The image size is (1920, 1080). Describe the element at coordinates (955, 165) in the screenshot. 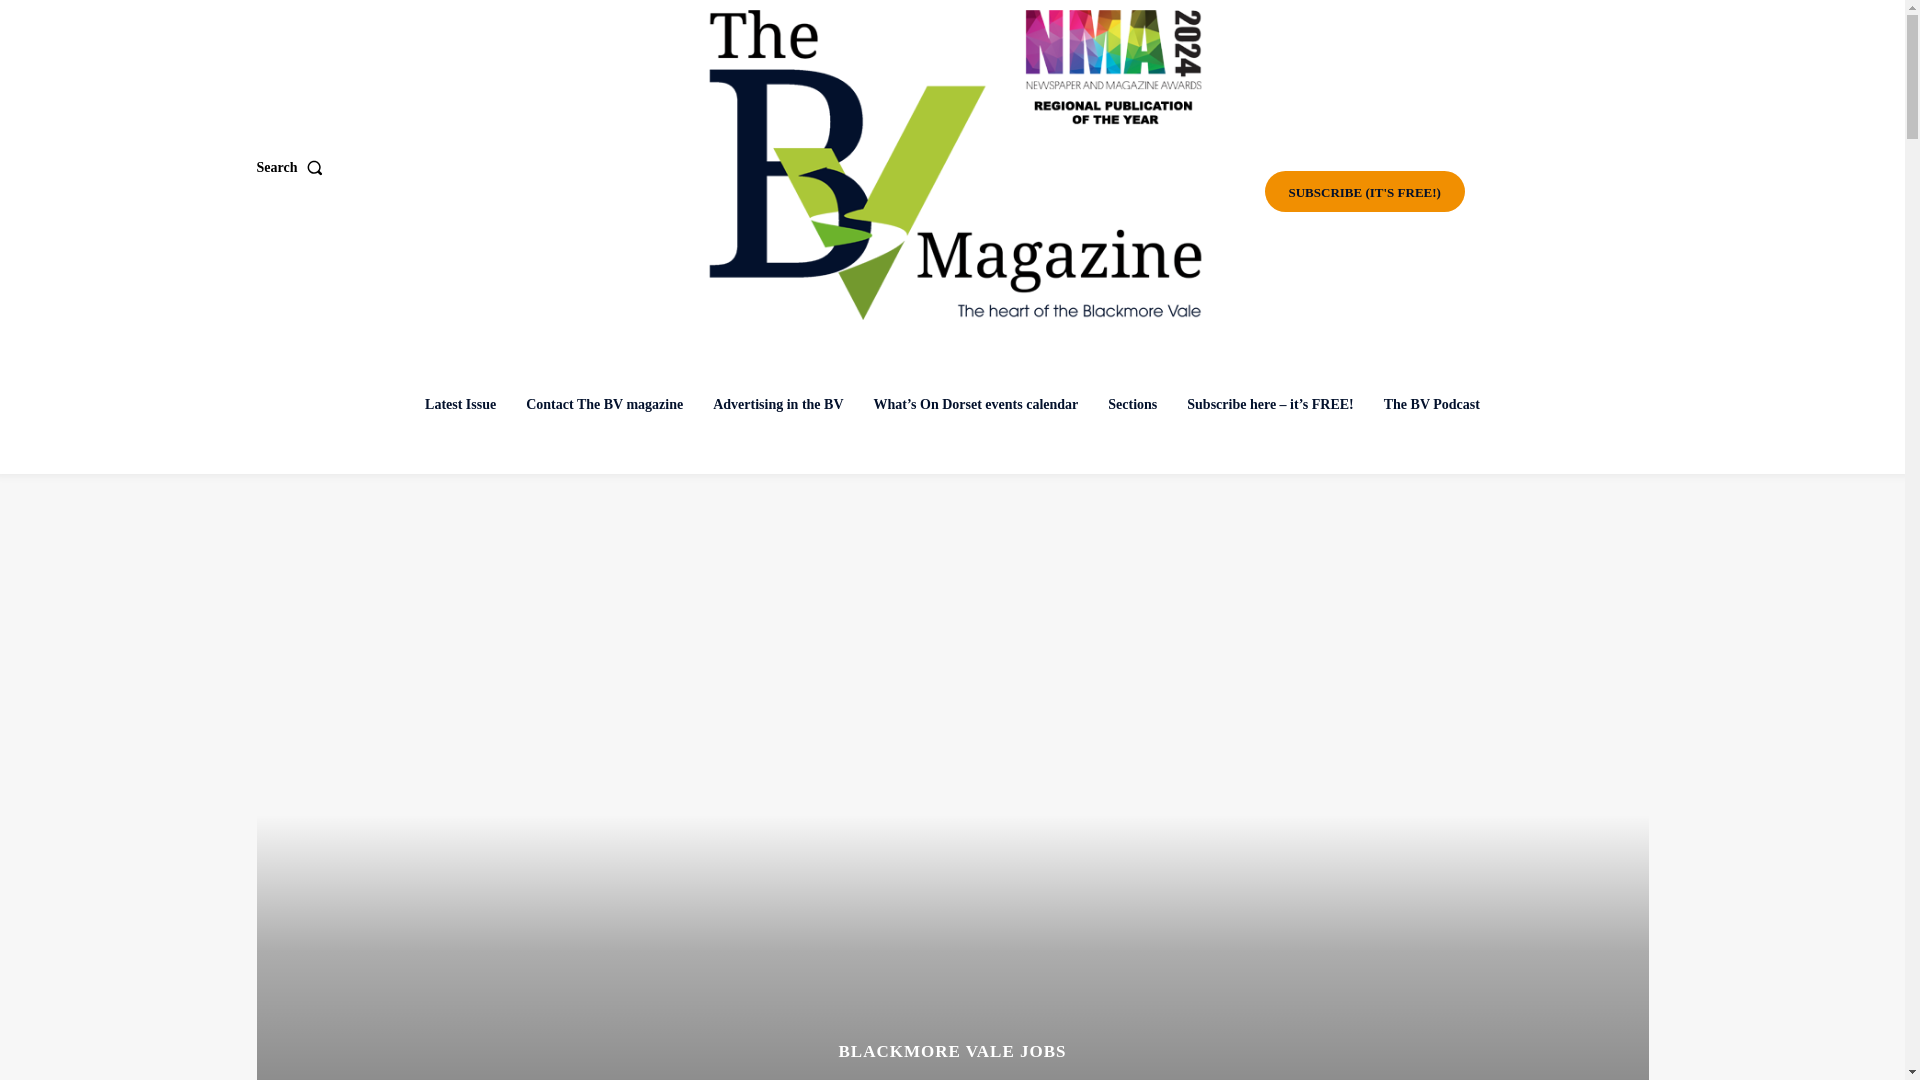

I see `BV magazine from the Blackmore Vale` at that location.